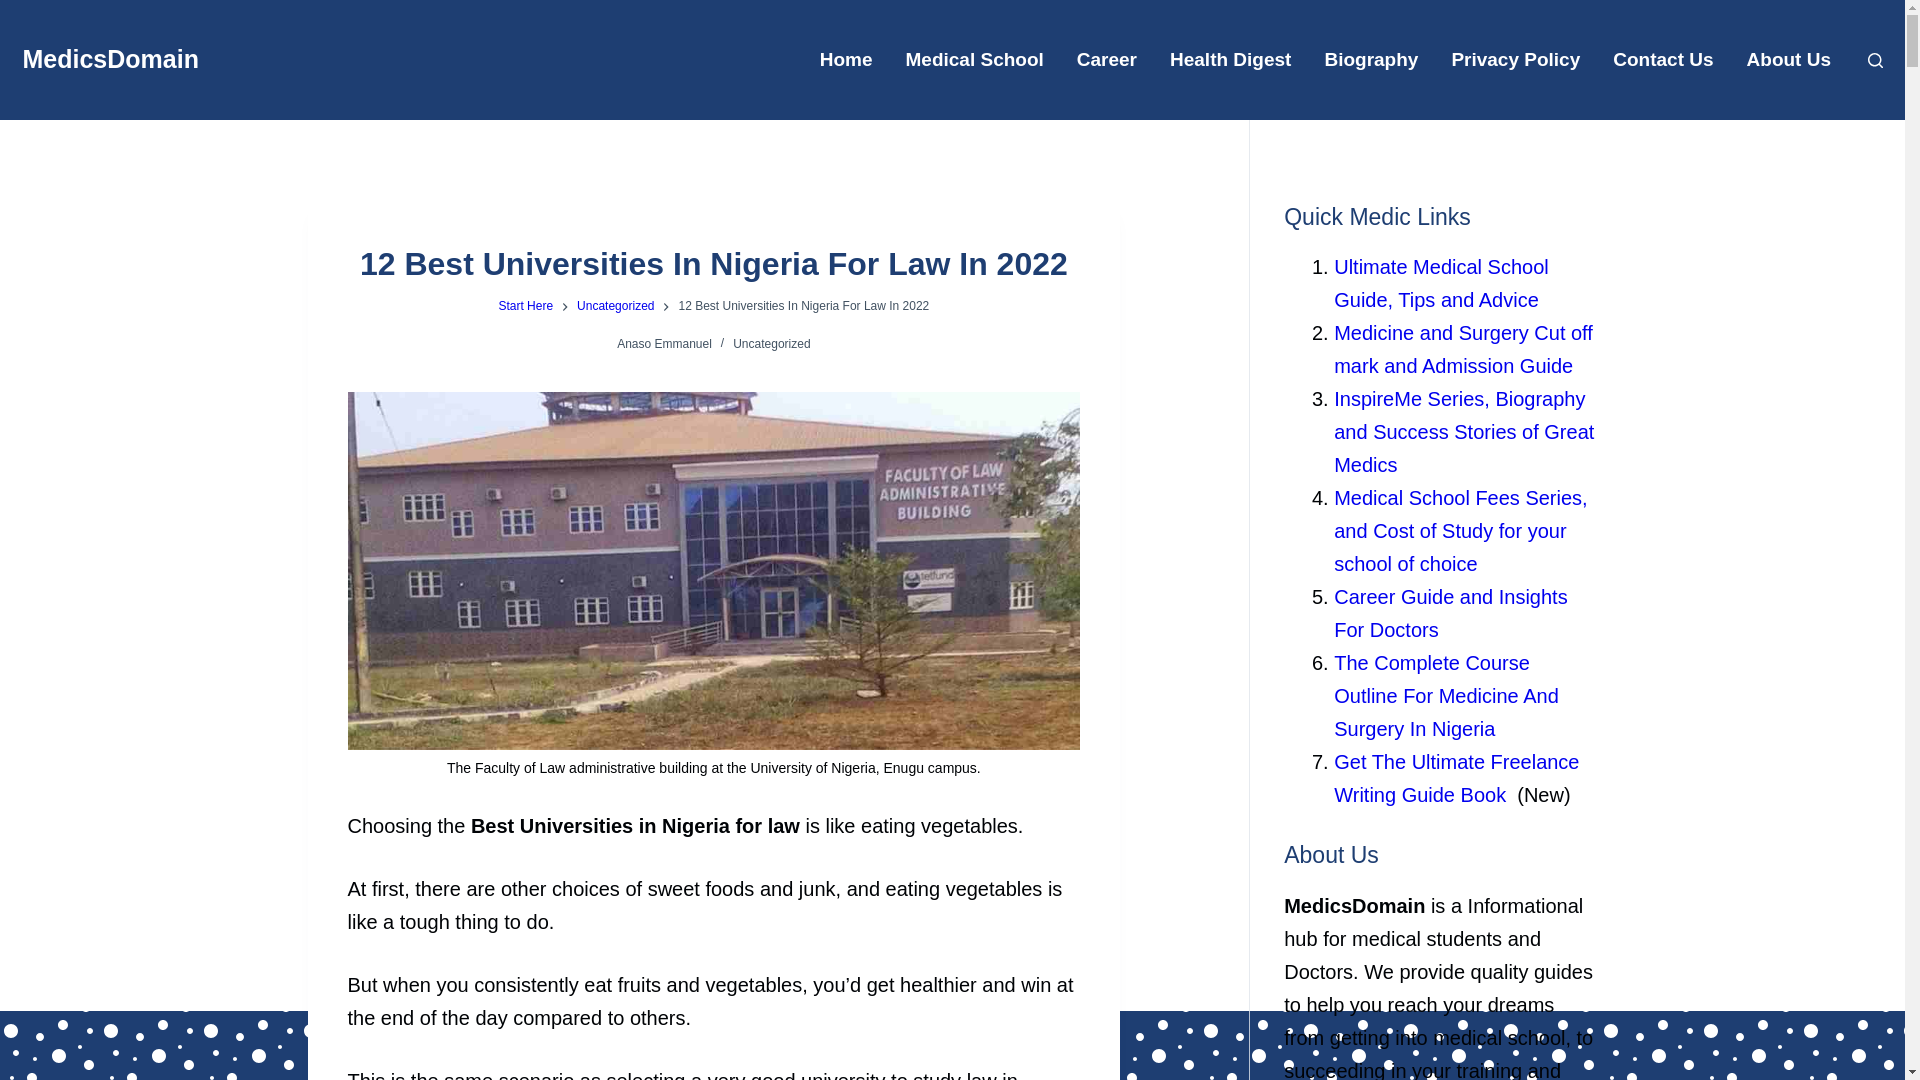  Describe the element at coordinates (664, 344) in the screenshot. I see `Posts by Anaso Emmanuel` at that location.